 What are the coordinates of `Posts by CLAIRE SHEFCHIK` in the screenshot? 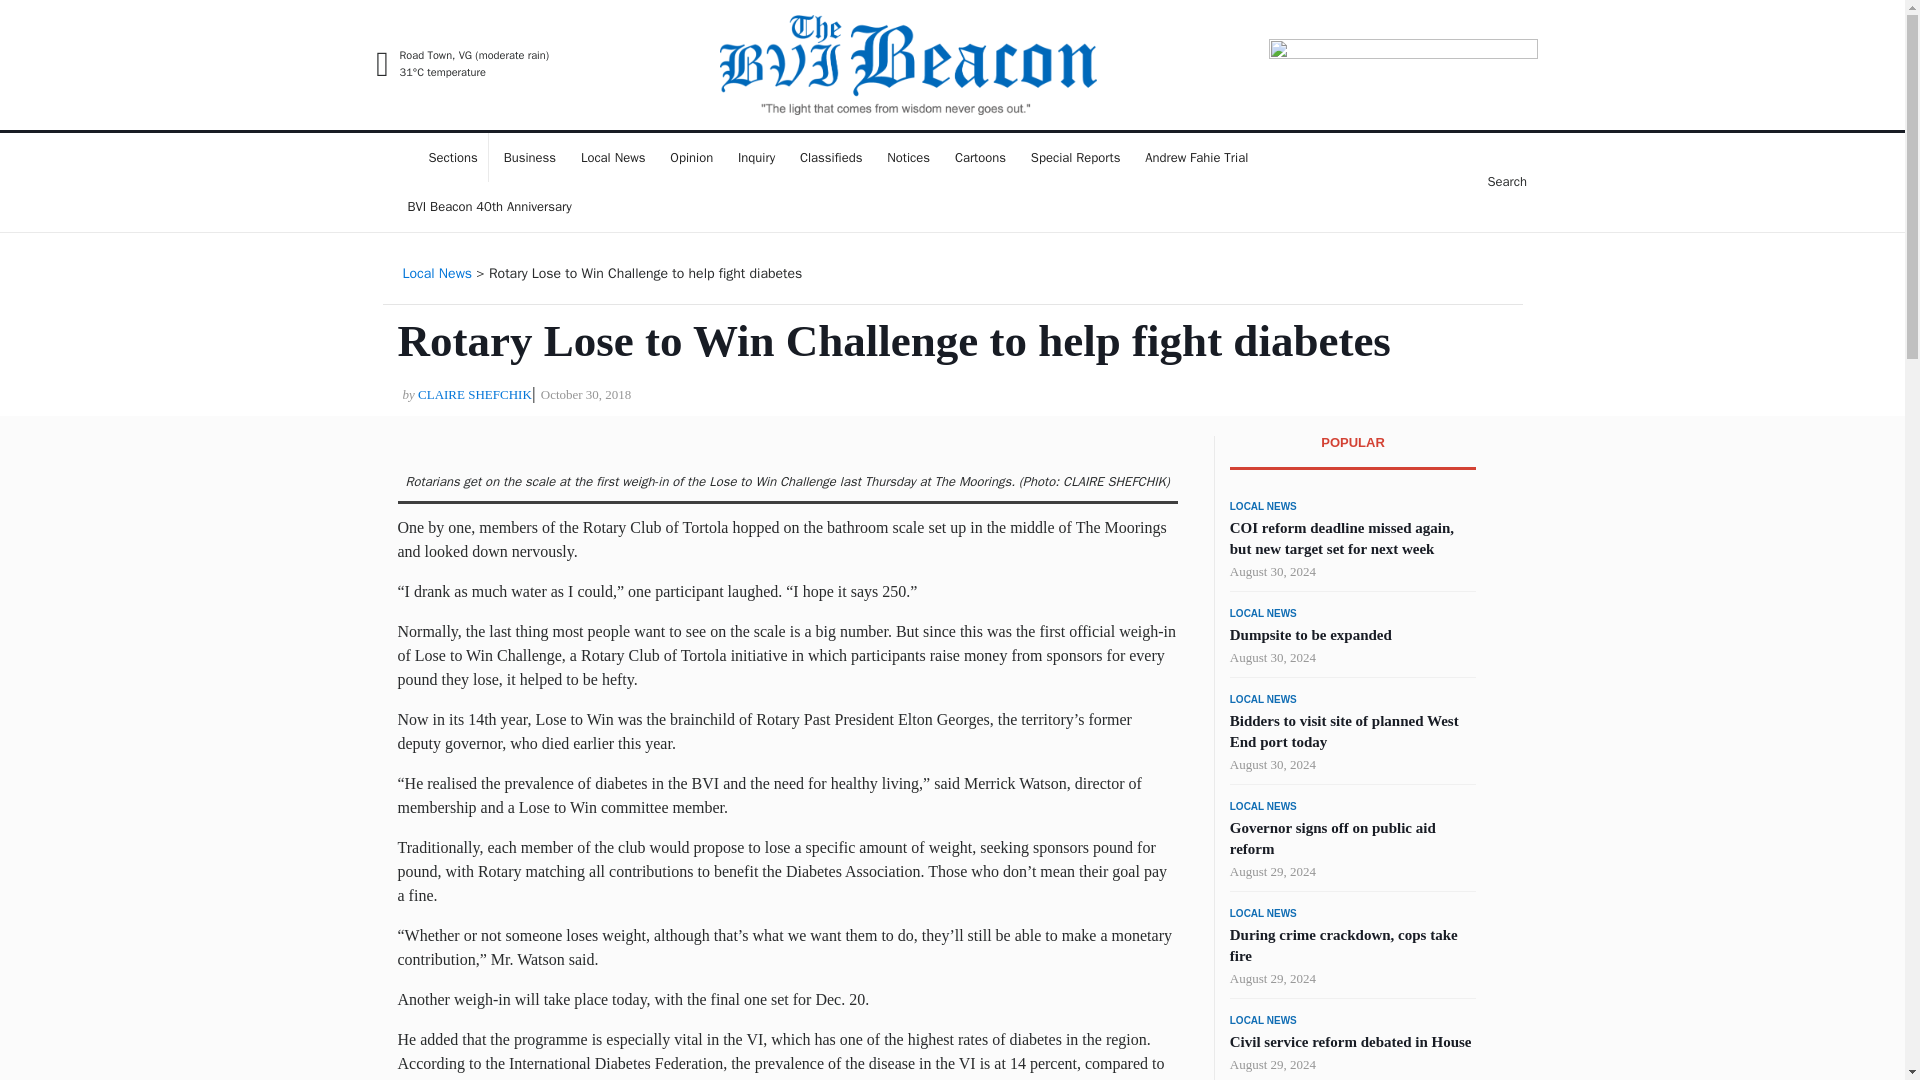 It's located at (474, 394).